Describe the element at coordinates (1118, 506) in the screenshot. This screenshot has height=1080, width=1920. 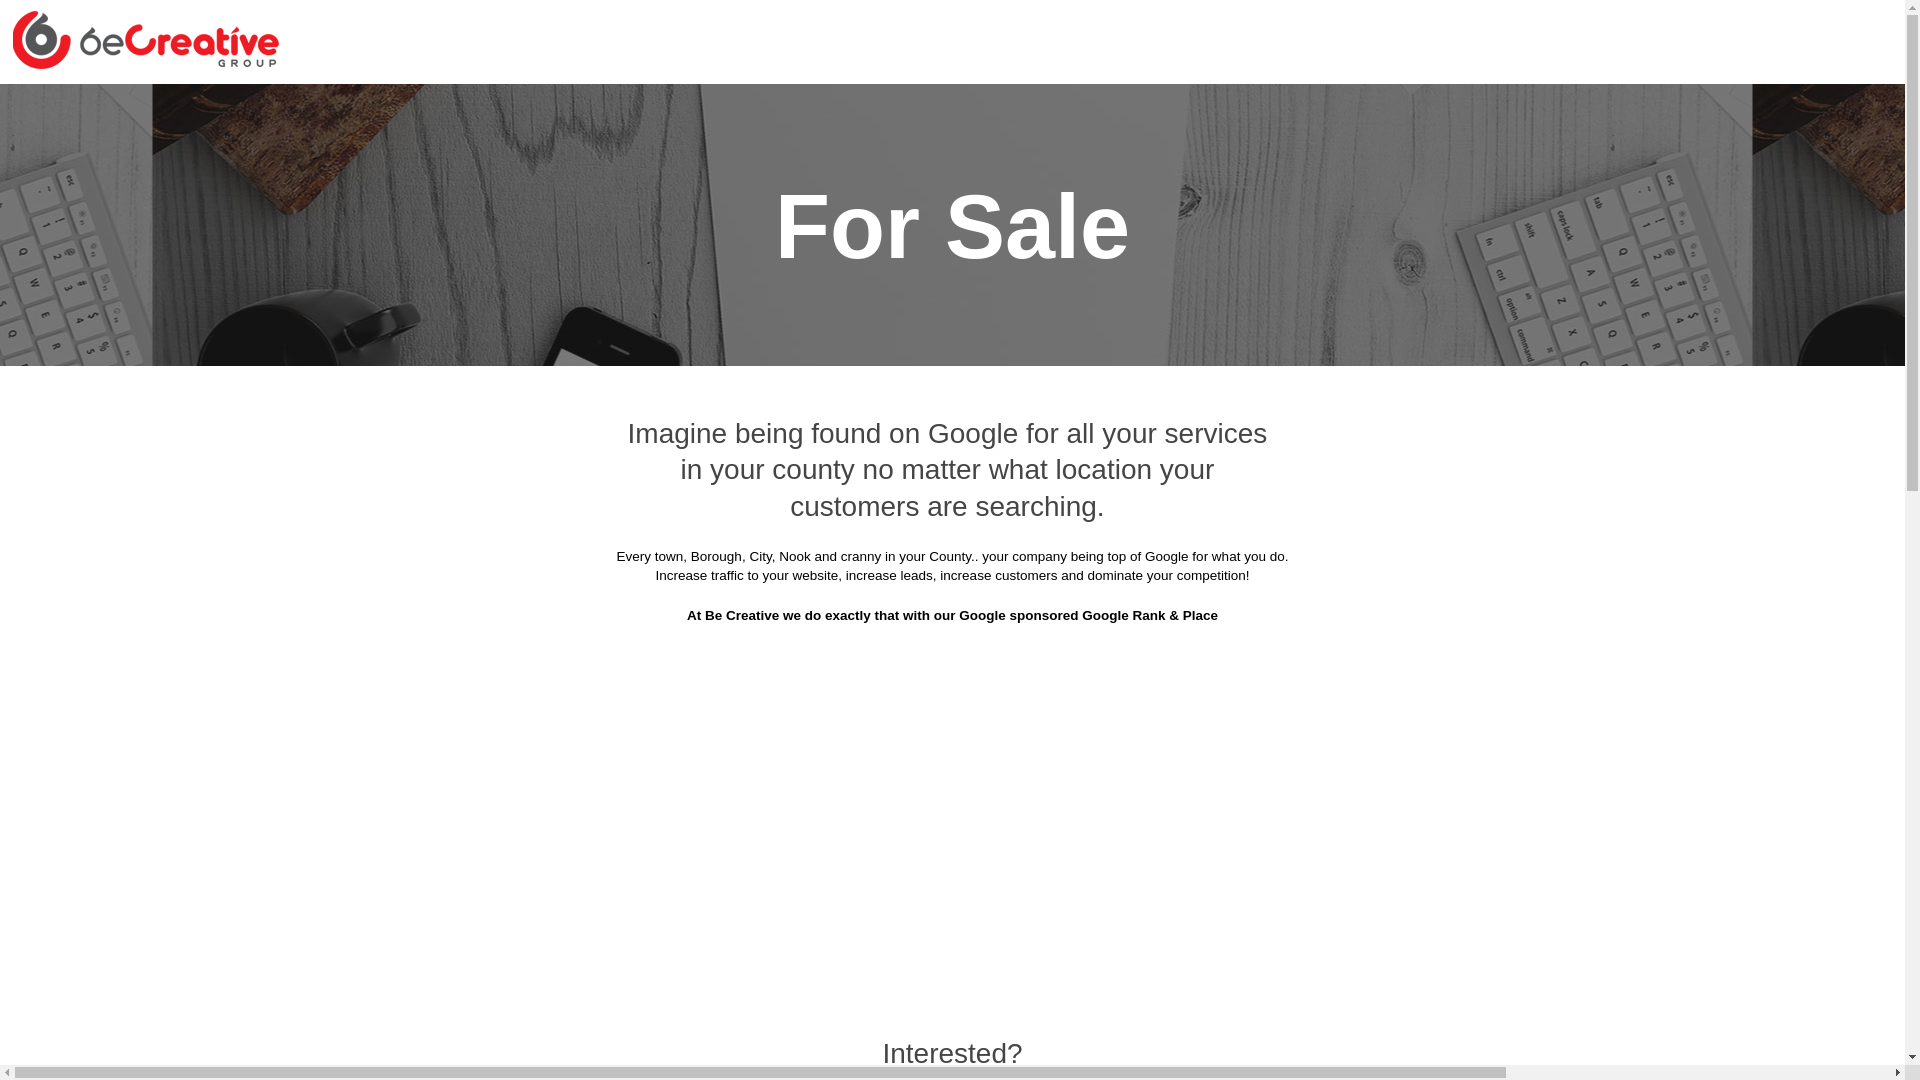
I see `Aggregate Suppliers Ivybridge Devon` at that location.